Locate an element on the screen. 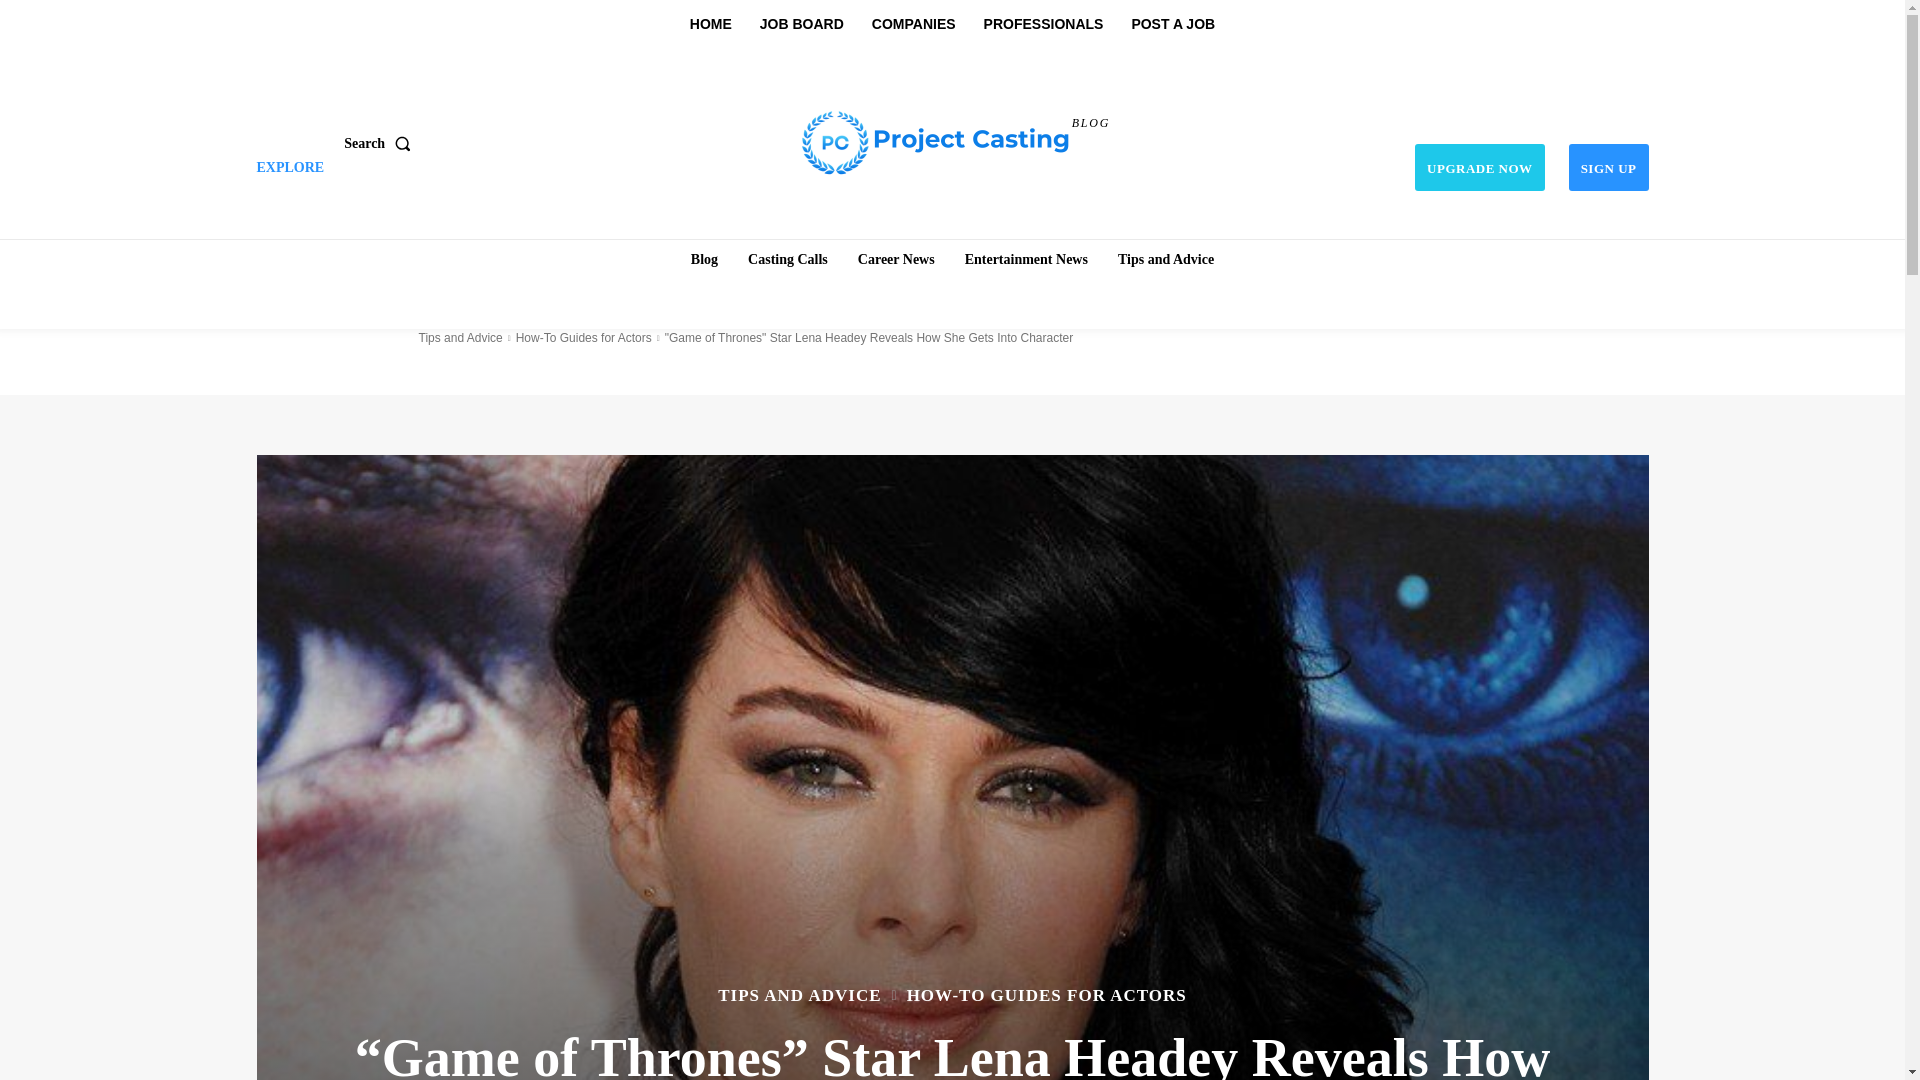 This screenshot has height=1080, width=1920. Sign Up is located at coordinates (1608, 167).